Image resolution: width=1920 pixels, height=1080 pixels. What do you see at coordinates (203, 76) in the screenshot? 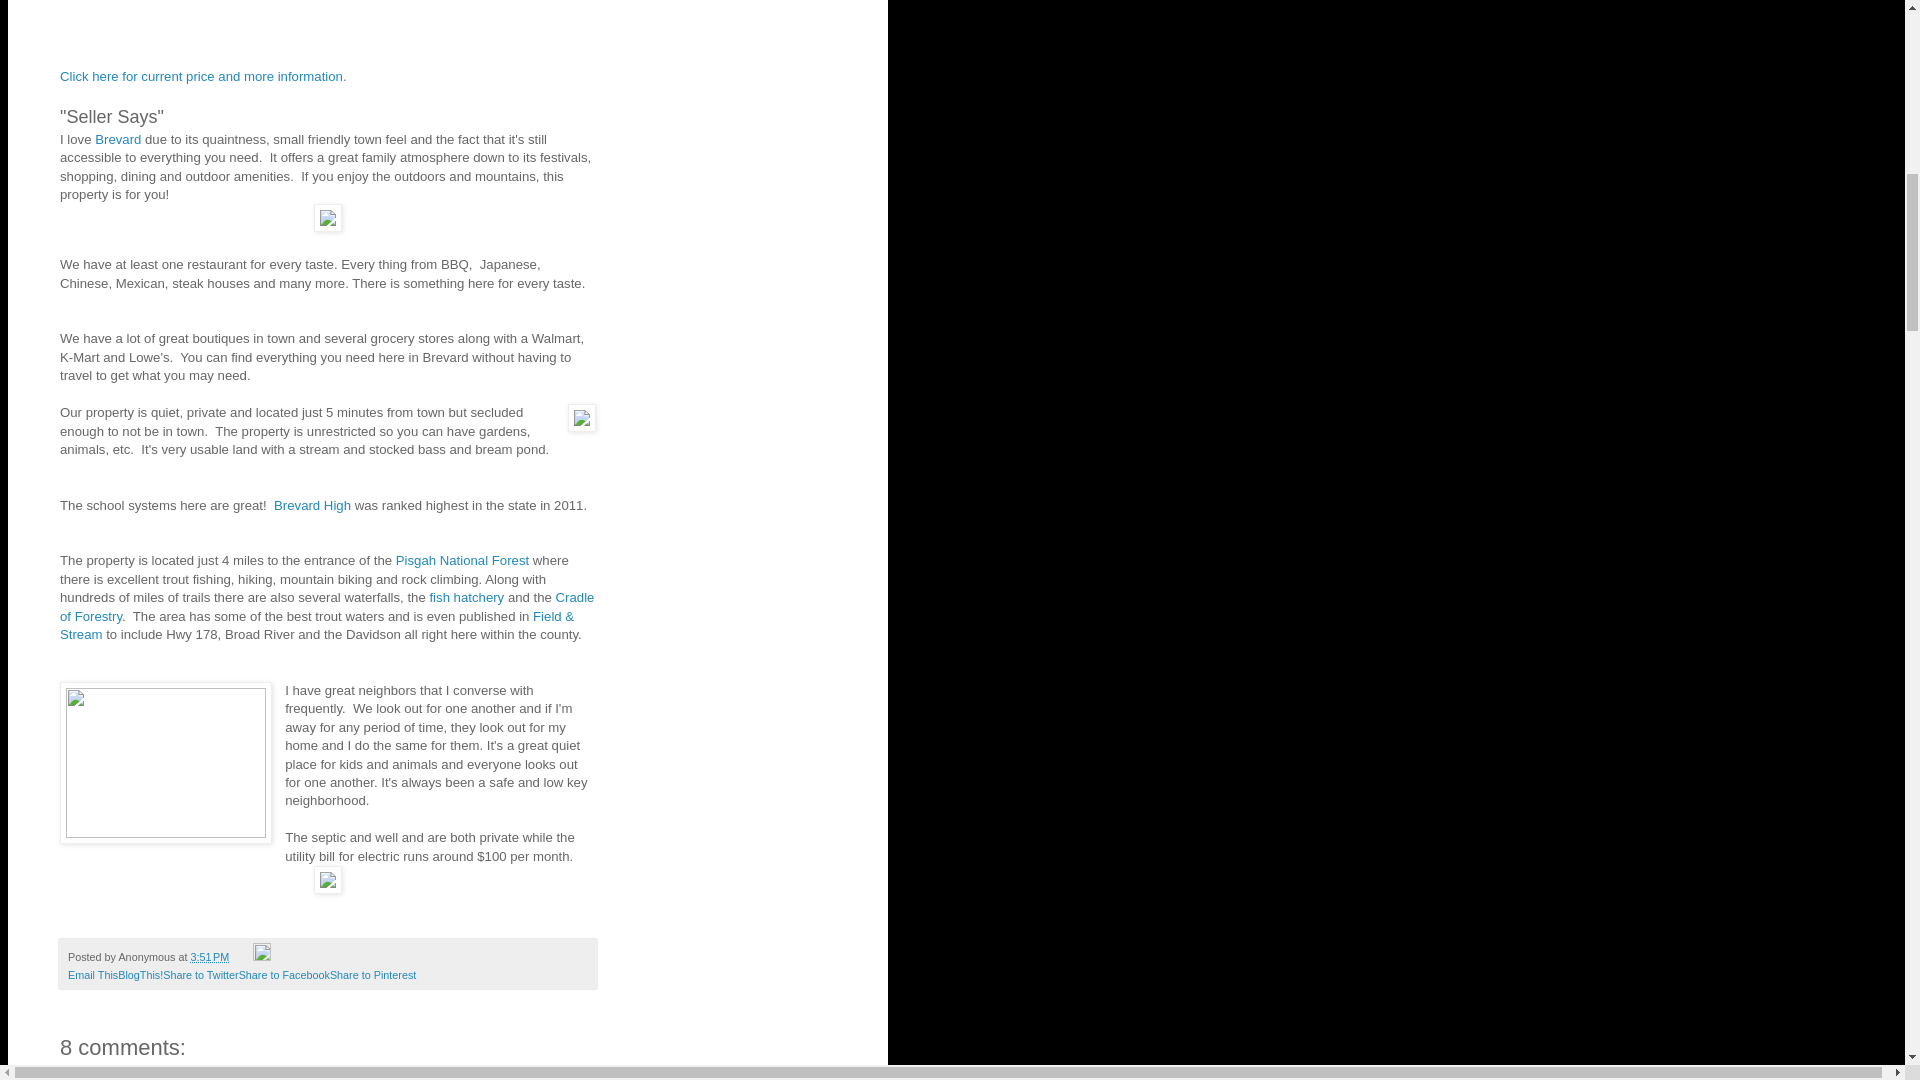
I see `Click here for current price and more information.` at bounding box center [203, 76].